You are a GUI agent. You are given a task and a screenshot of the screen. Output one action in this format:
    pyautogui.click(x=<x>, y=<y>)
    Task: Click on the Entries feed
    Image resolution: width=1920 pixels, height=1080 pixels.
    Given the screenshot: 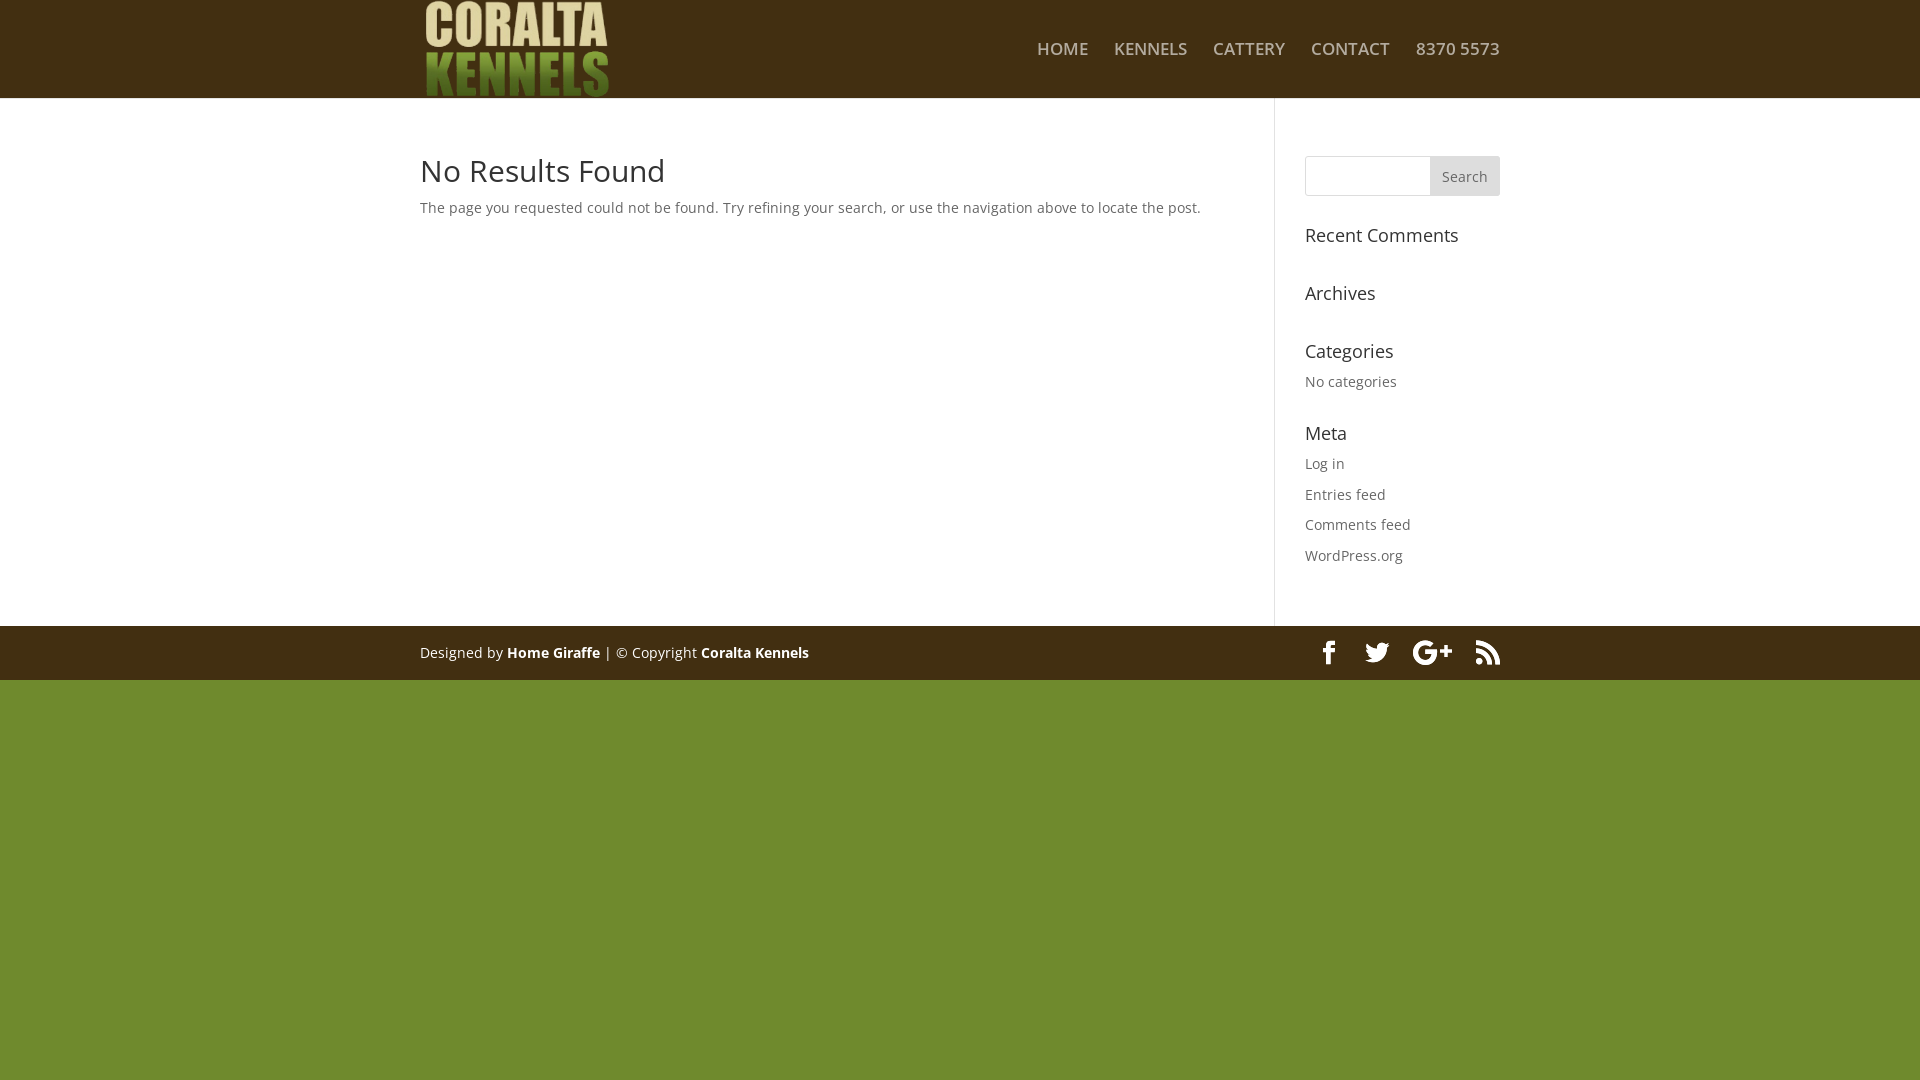 What is the action you would take?
    pyautogui.click(x=1346, y=494)
    